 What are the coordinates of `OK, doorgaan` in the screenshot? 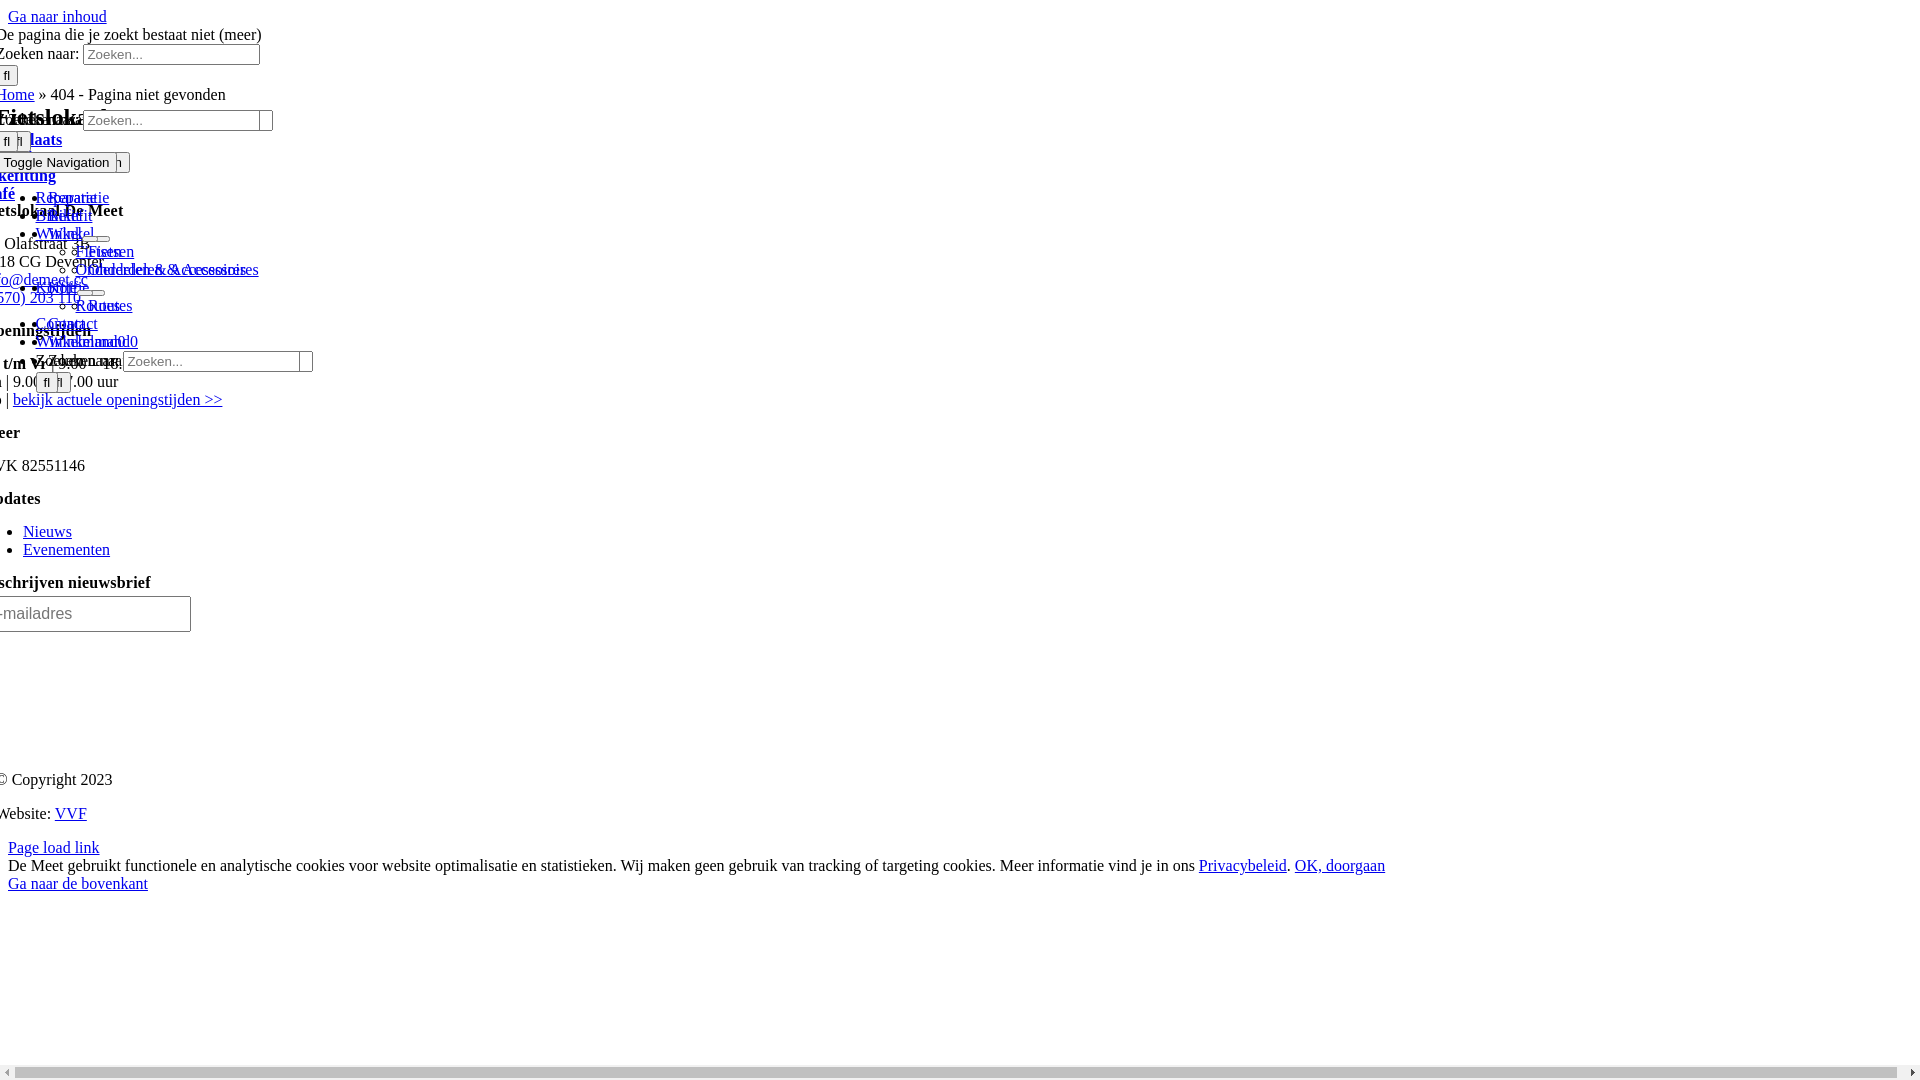 It's located at (1340, 866).